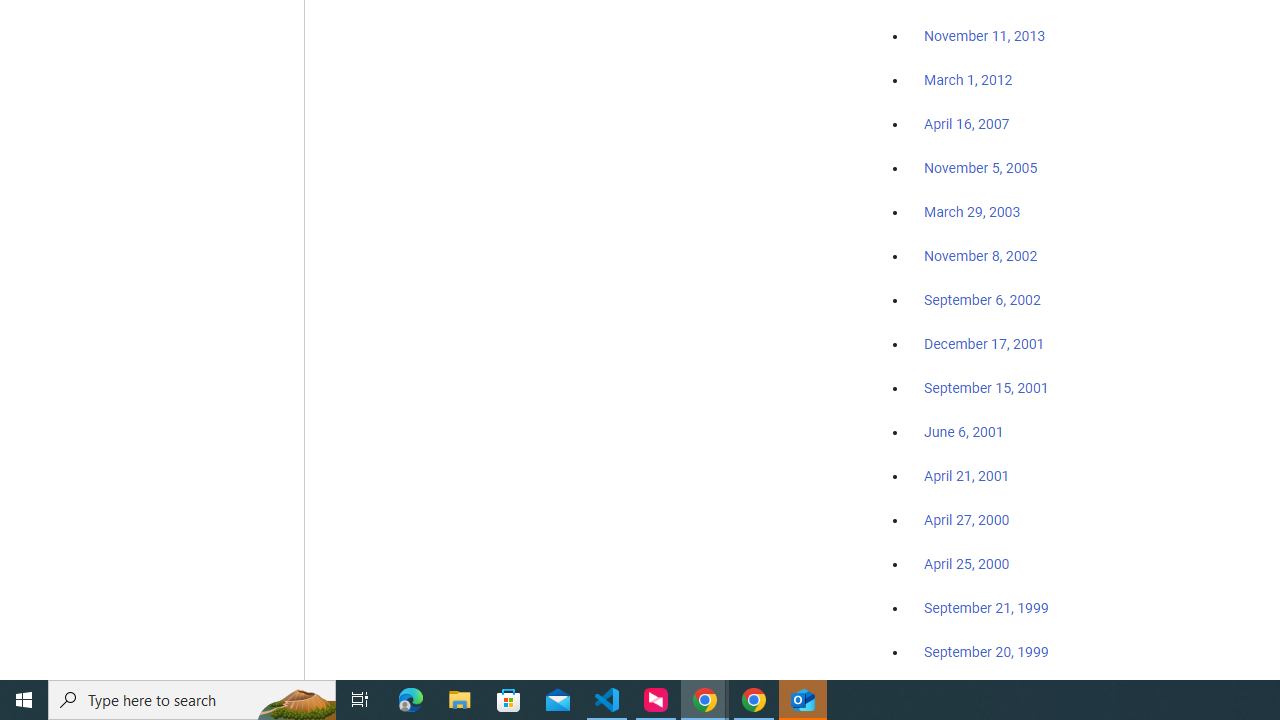 Image resolution: width=1280 pixels, height=720 pixels. Describe the element at coordinates (968, 81) in the screenshot. I see `March 1, 2012` at that location.